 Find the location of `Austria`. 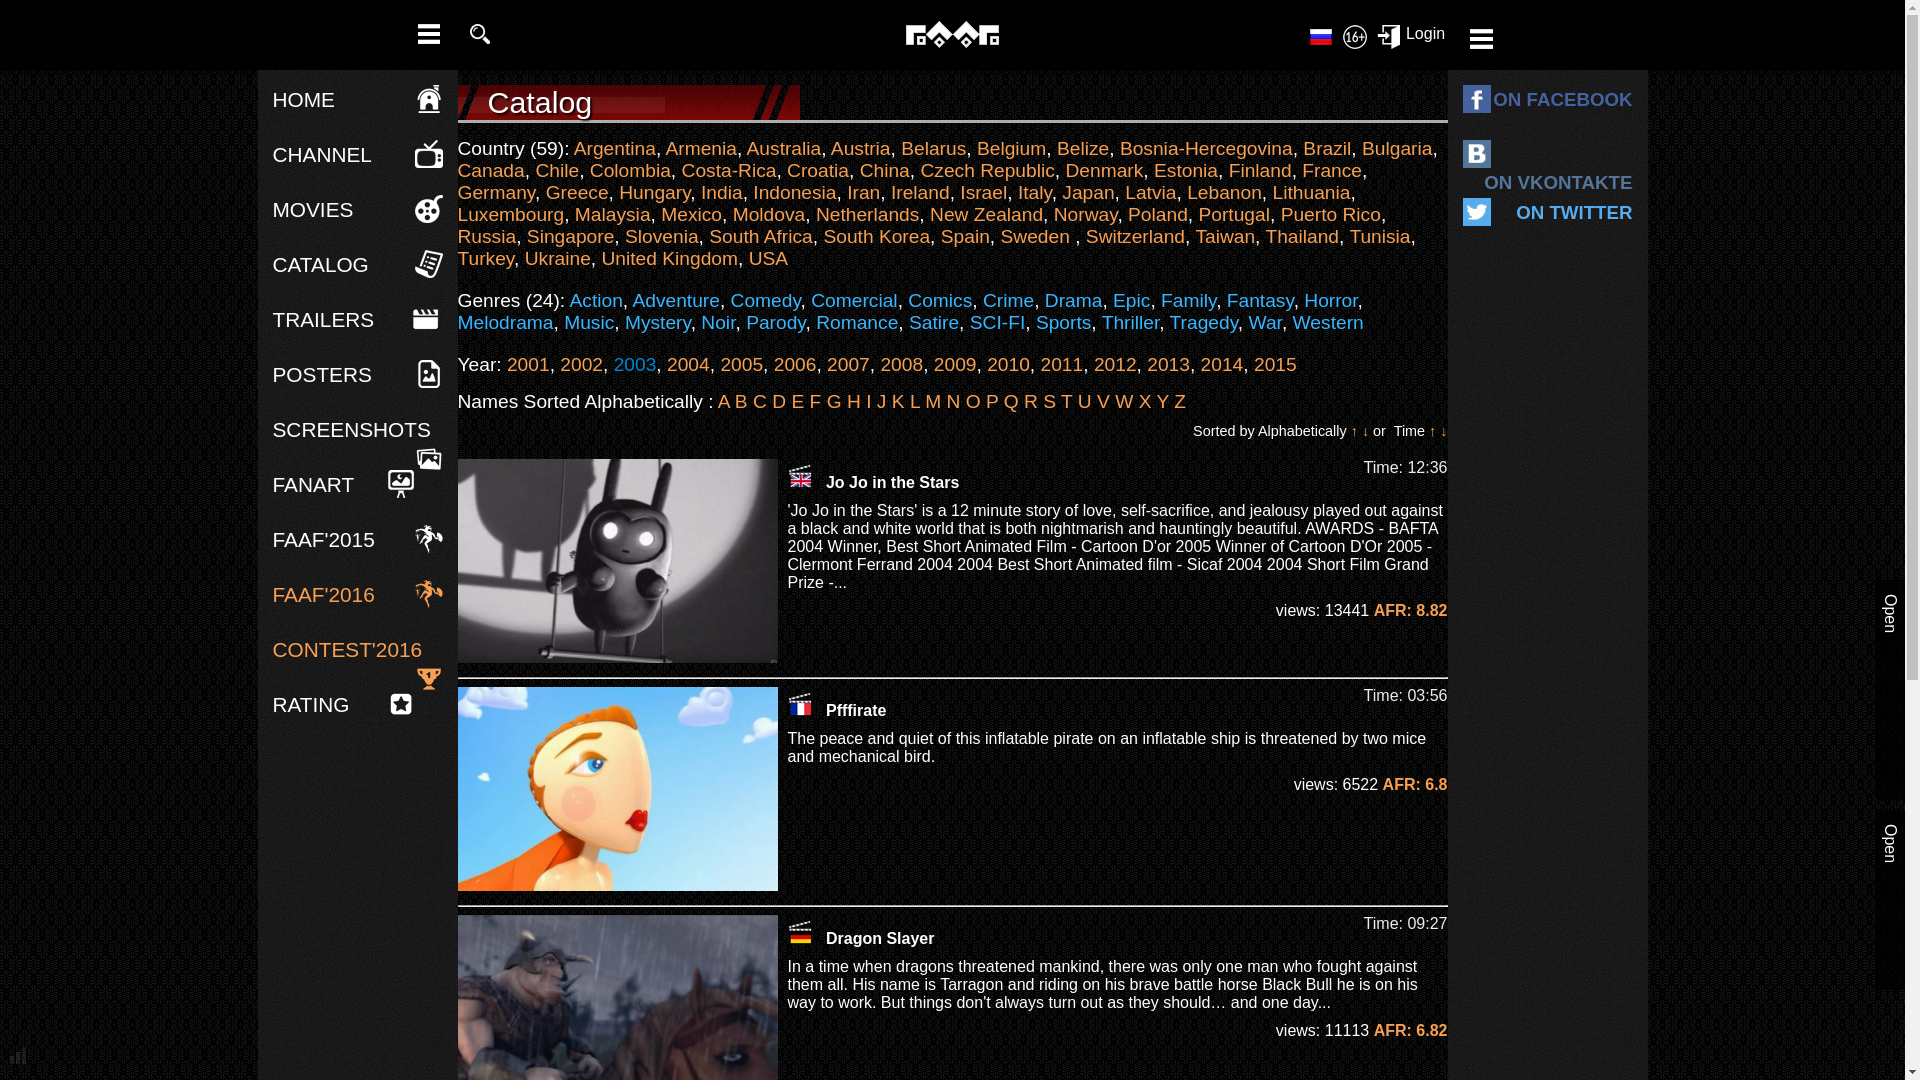

Austria is located at coordinates (860, 148).